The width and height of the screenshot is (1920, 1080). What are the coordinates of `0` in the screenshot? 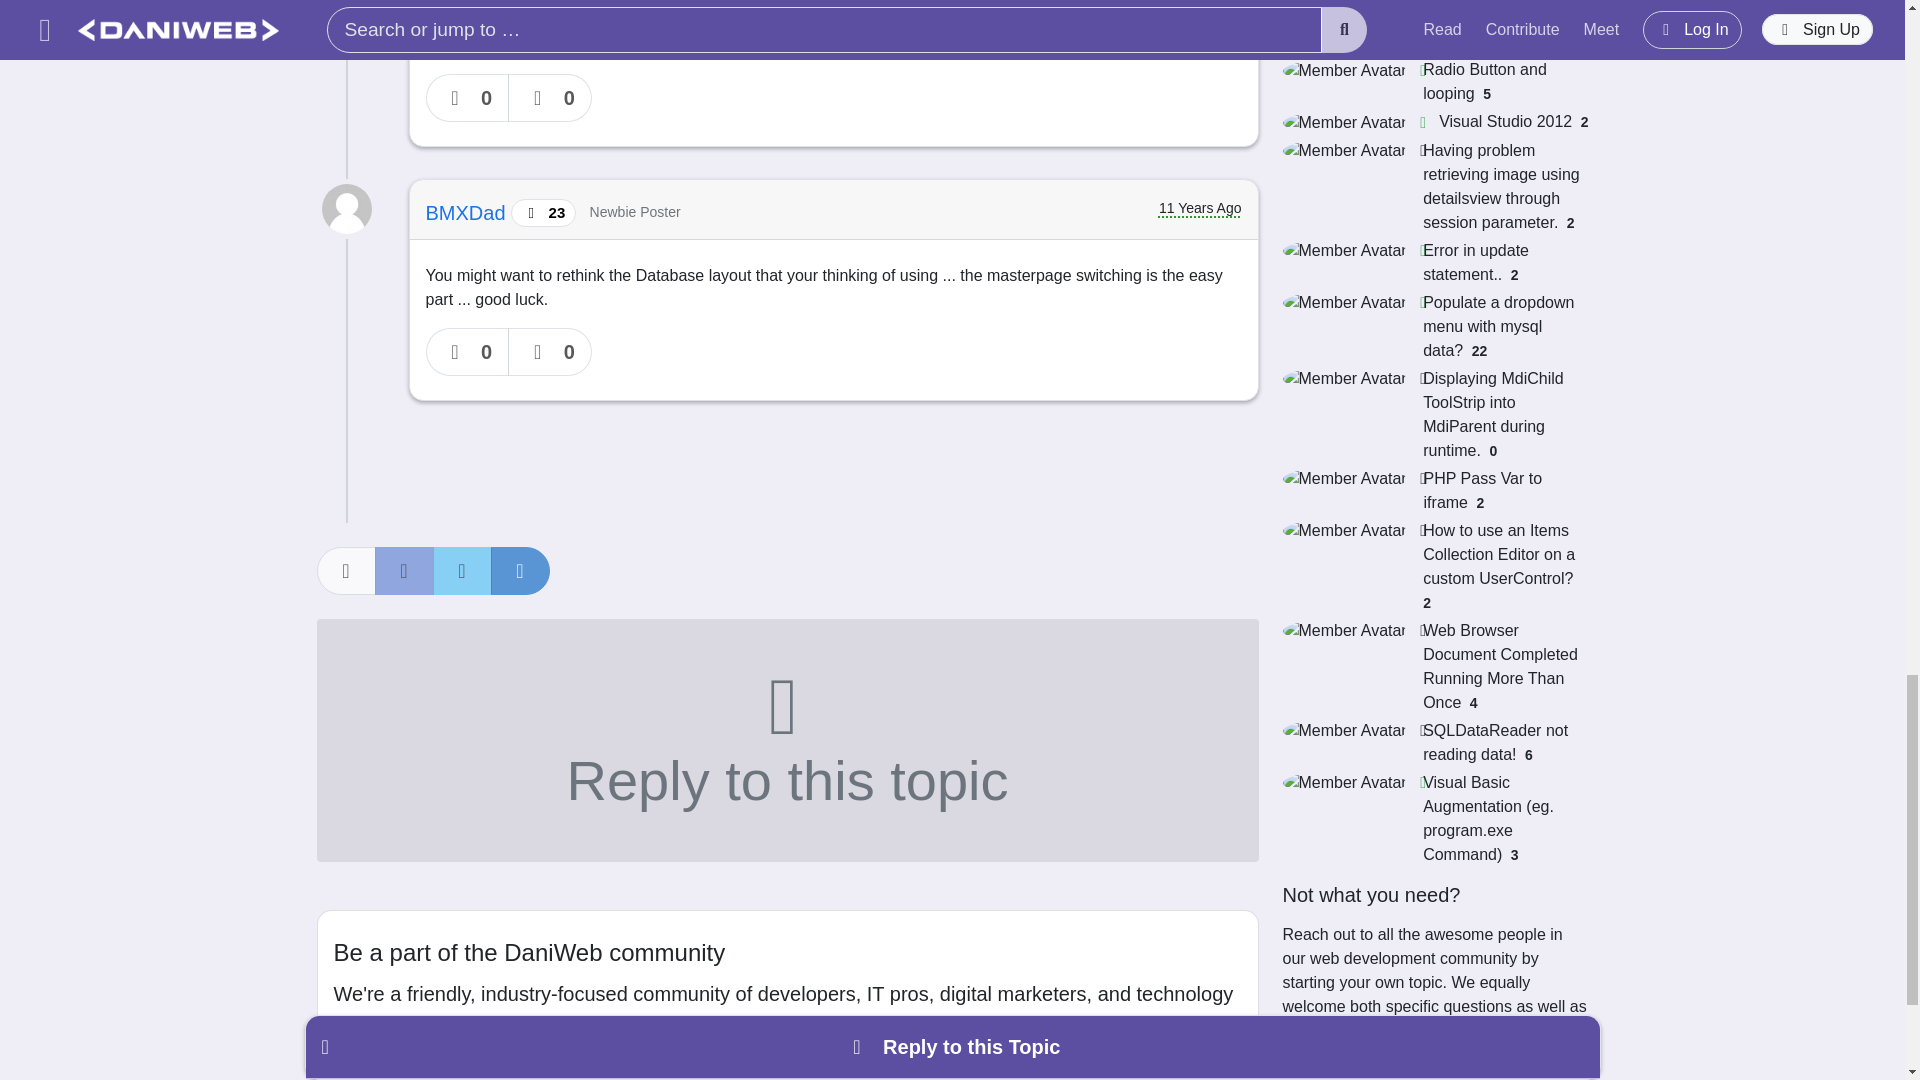 It's located at (468, 352).